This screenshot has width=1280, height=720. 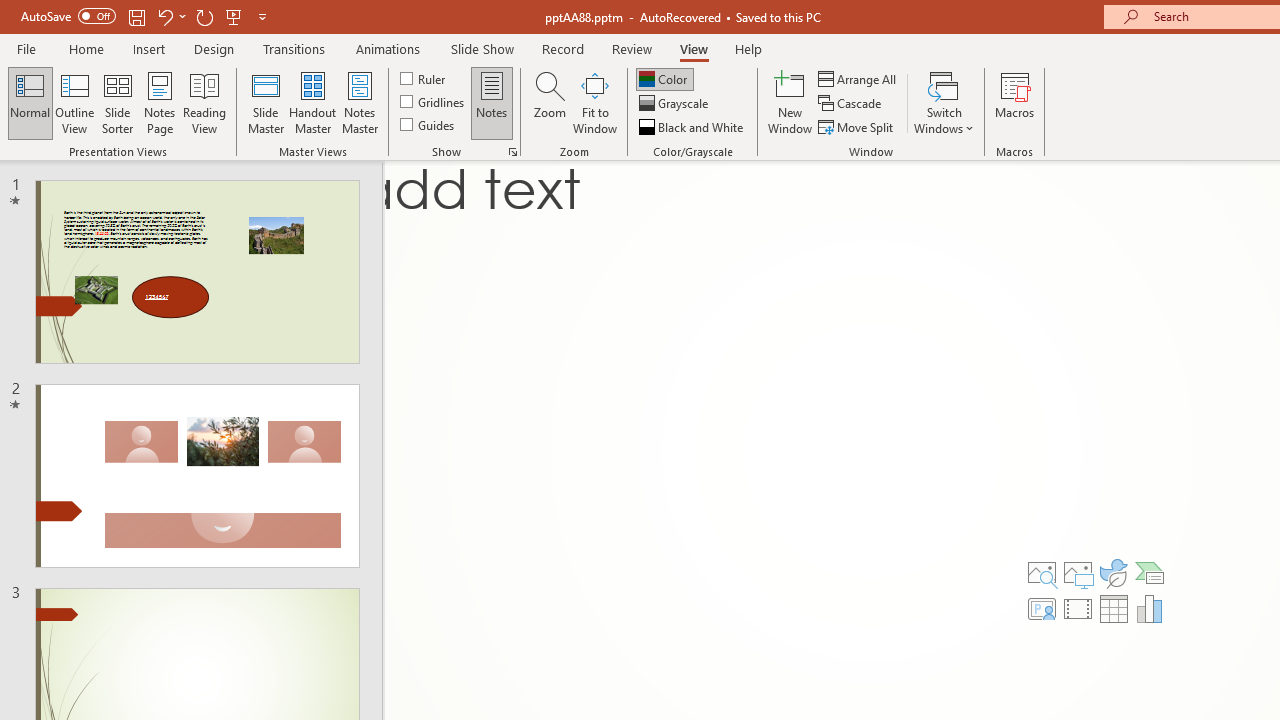 I want to click on Insert an Icon, so click(x=1114, y=572).